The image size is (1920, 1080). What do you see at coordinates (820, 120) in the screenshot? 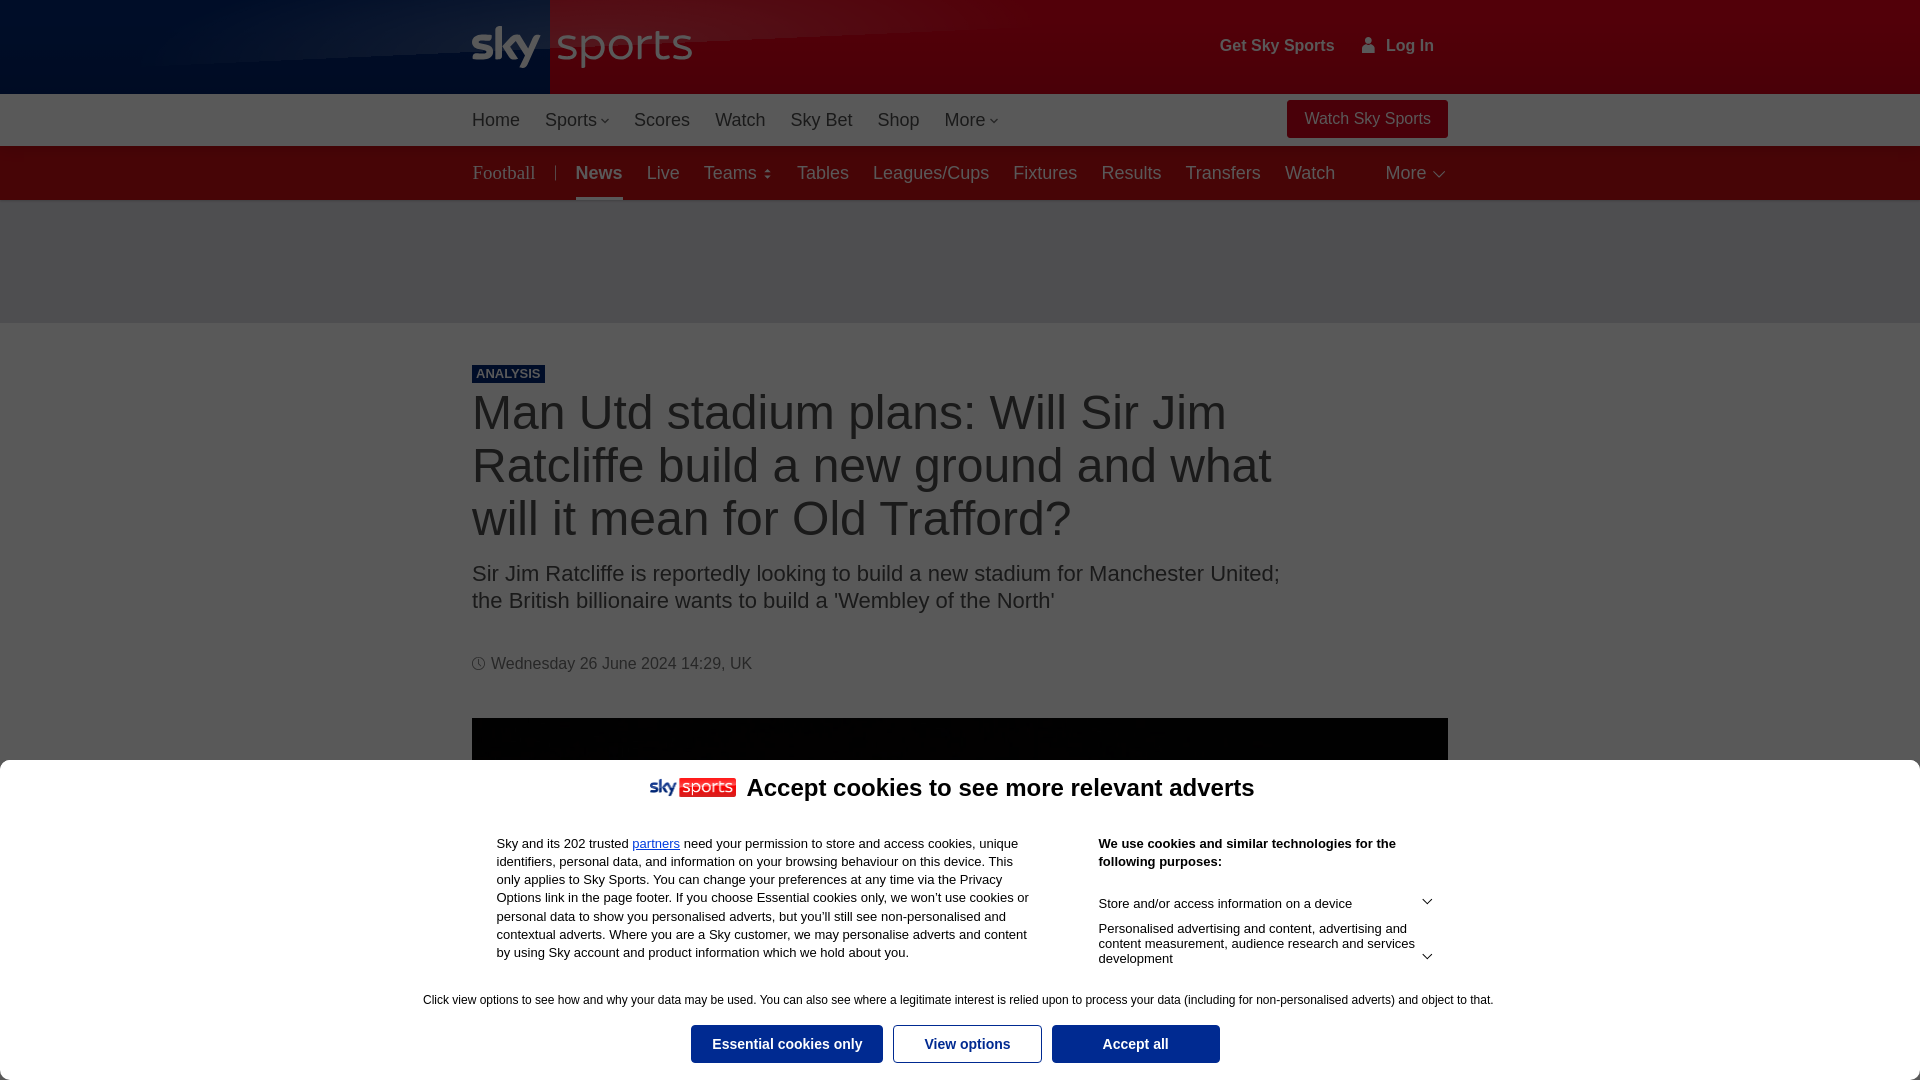
I see `Sky Bet` at bounding box center [820, 120].